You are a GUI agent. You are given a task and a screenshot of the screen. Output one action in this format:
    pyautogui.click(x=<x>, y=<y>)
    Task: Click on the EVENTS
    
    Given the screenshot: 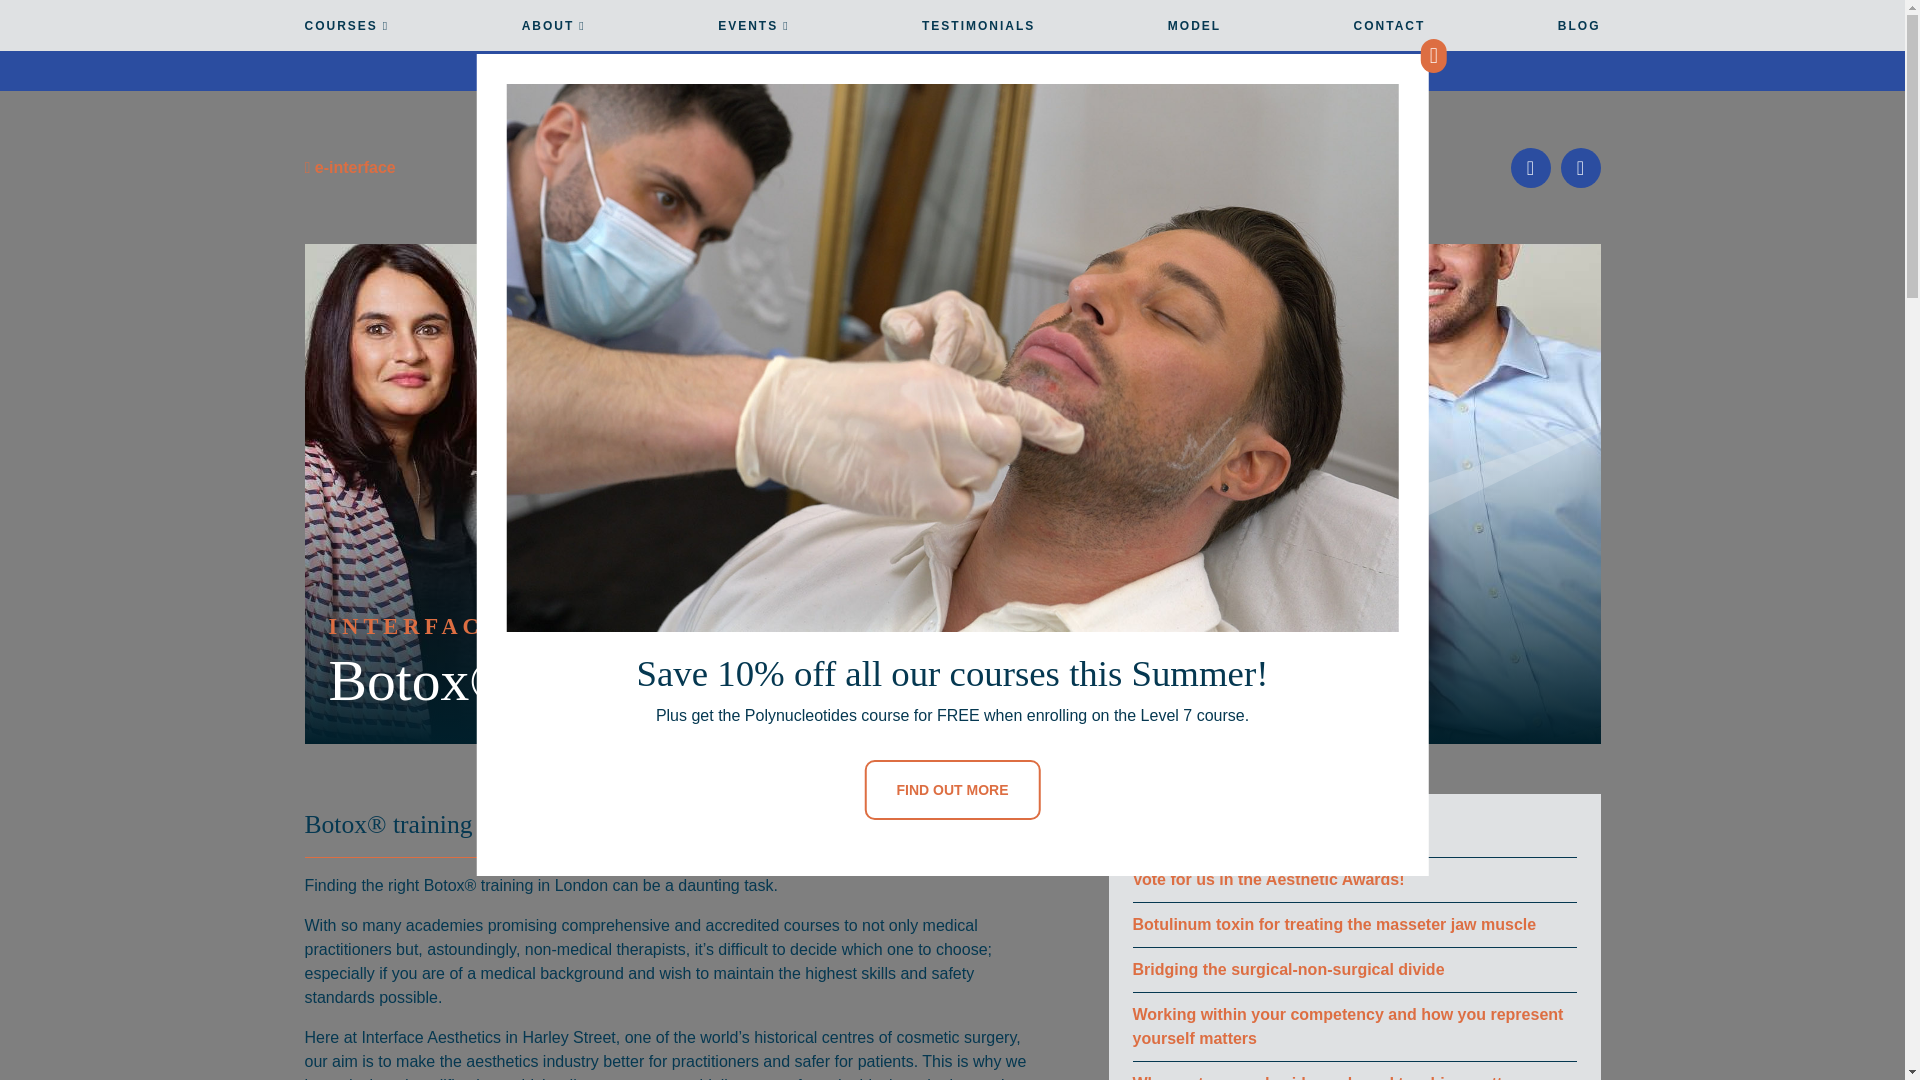 What is the action you would take?
    pyautogui.click(x=754, y=34)
    